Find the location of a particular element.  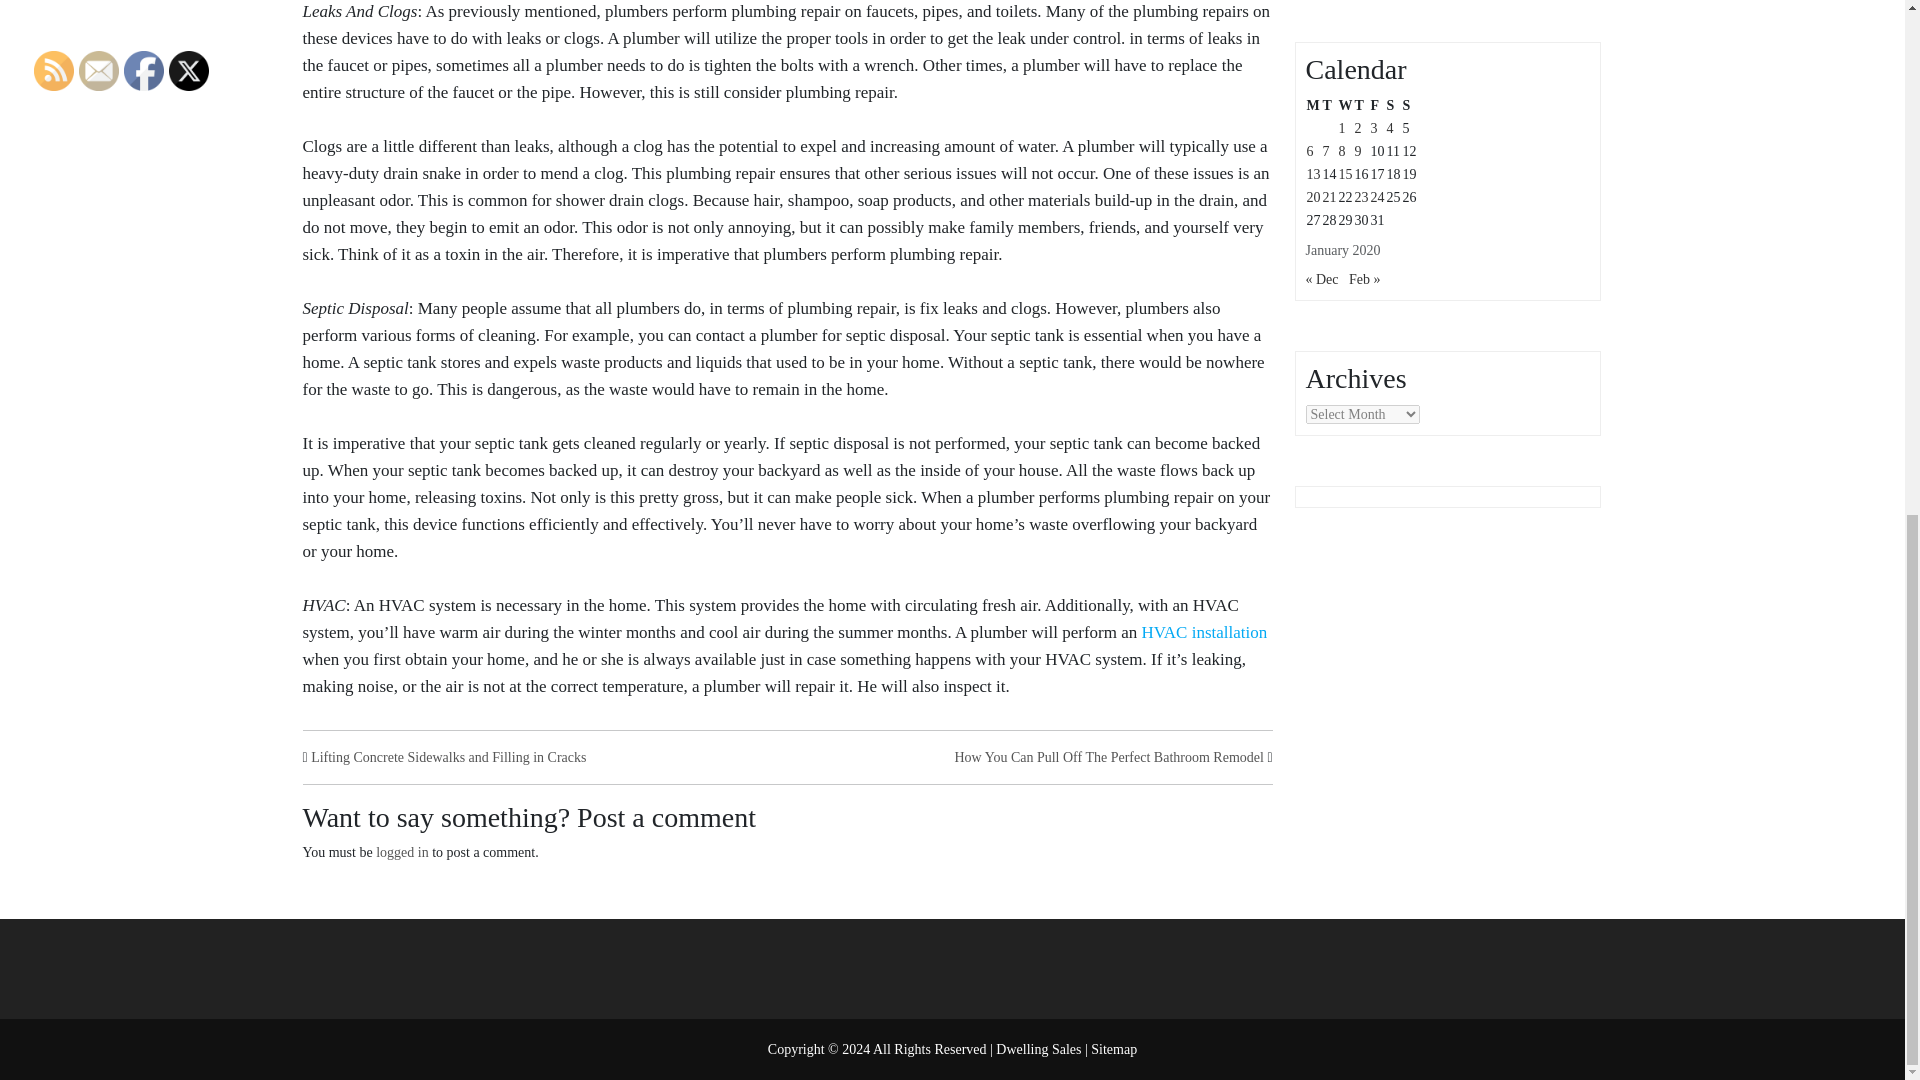

23 is located at coordinates (1360, 198).